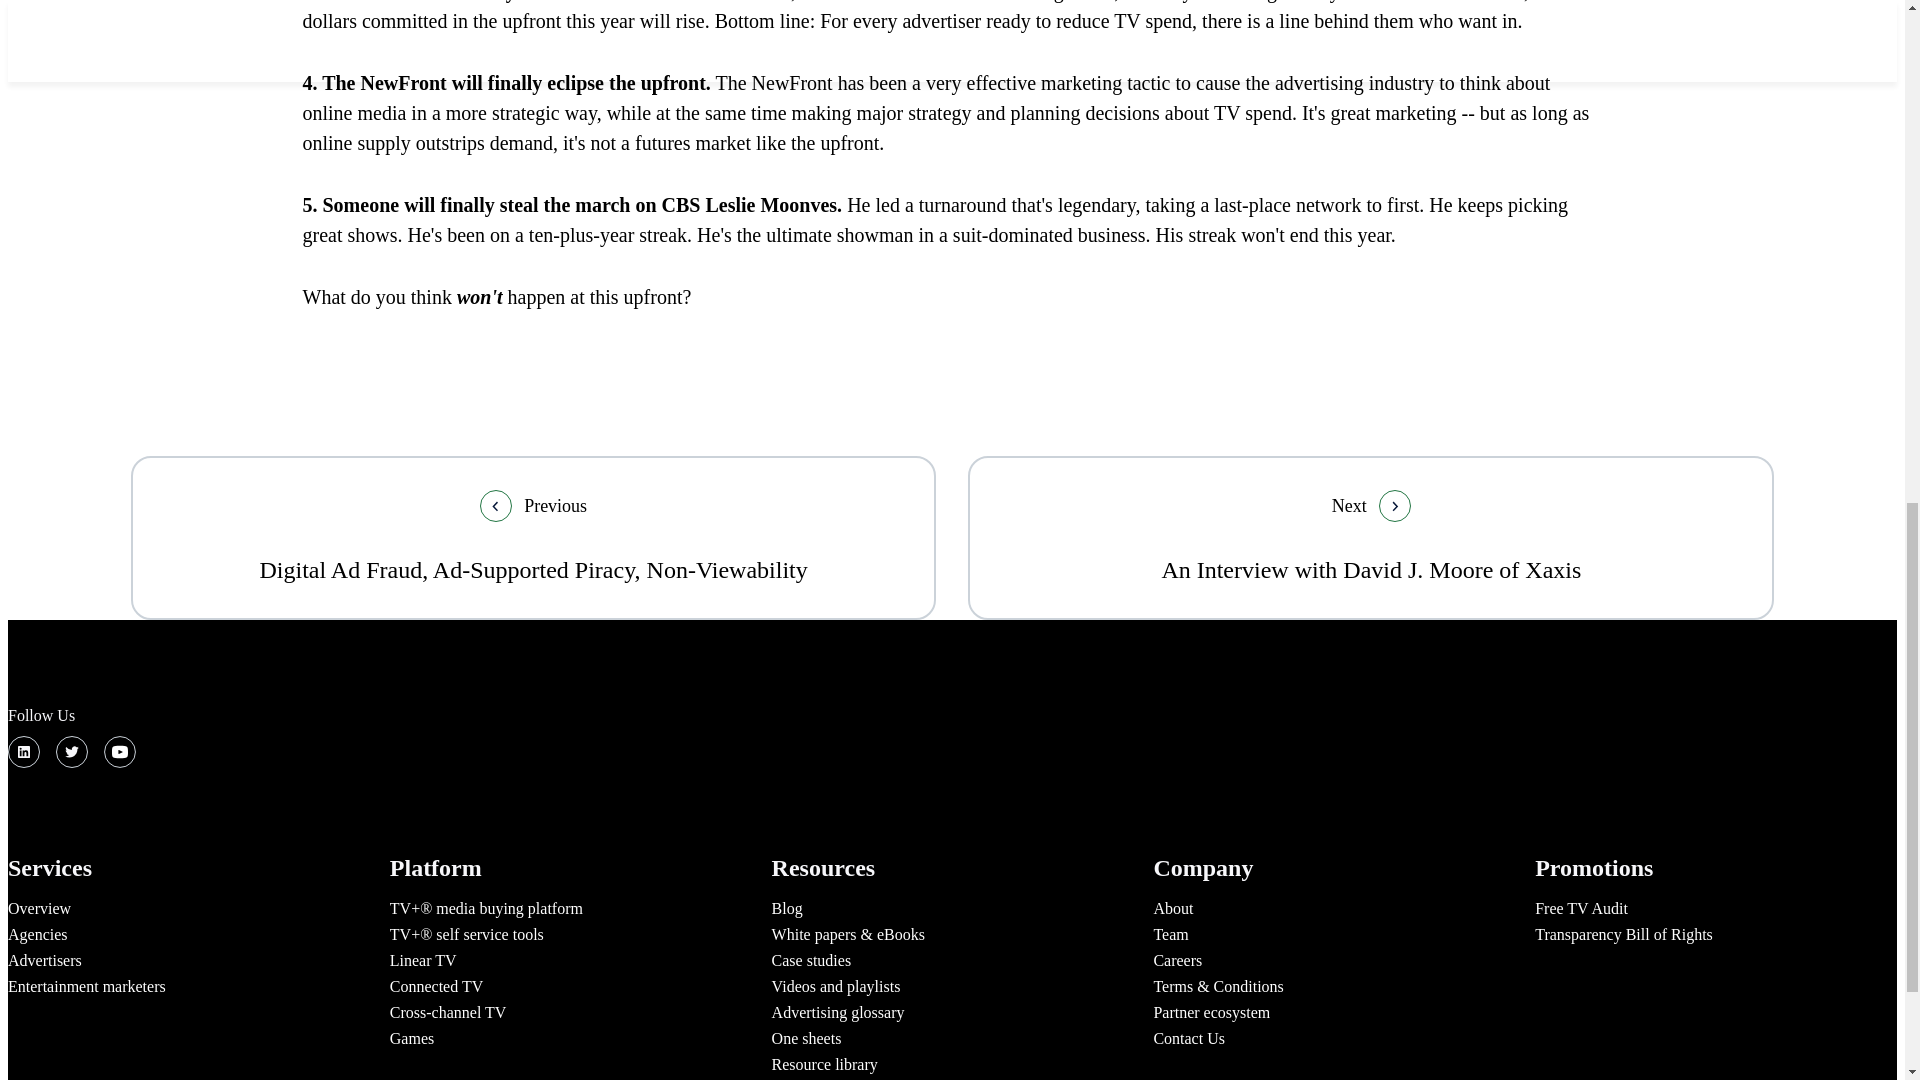 Image resolution: width=1920 pixels, height=1080 pixels. I want to click on Team, so click(24, 751).